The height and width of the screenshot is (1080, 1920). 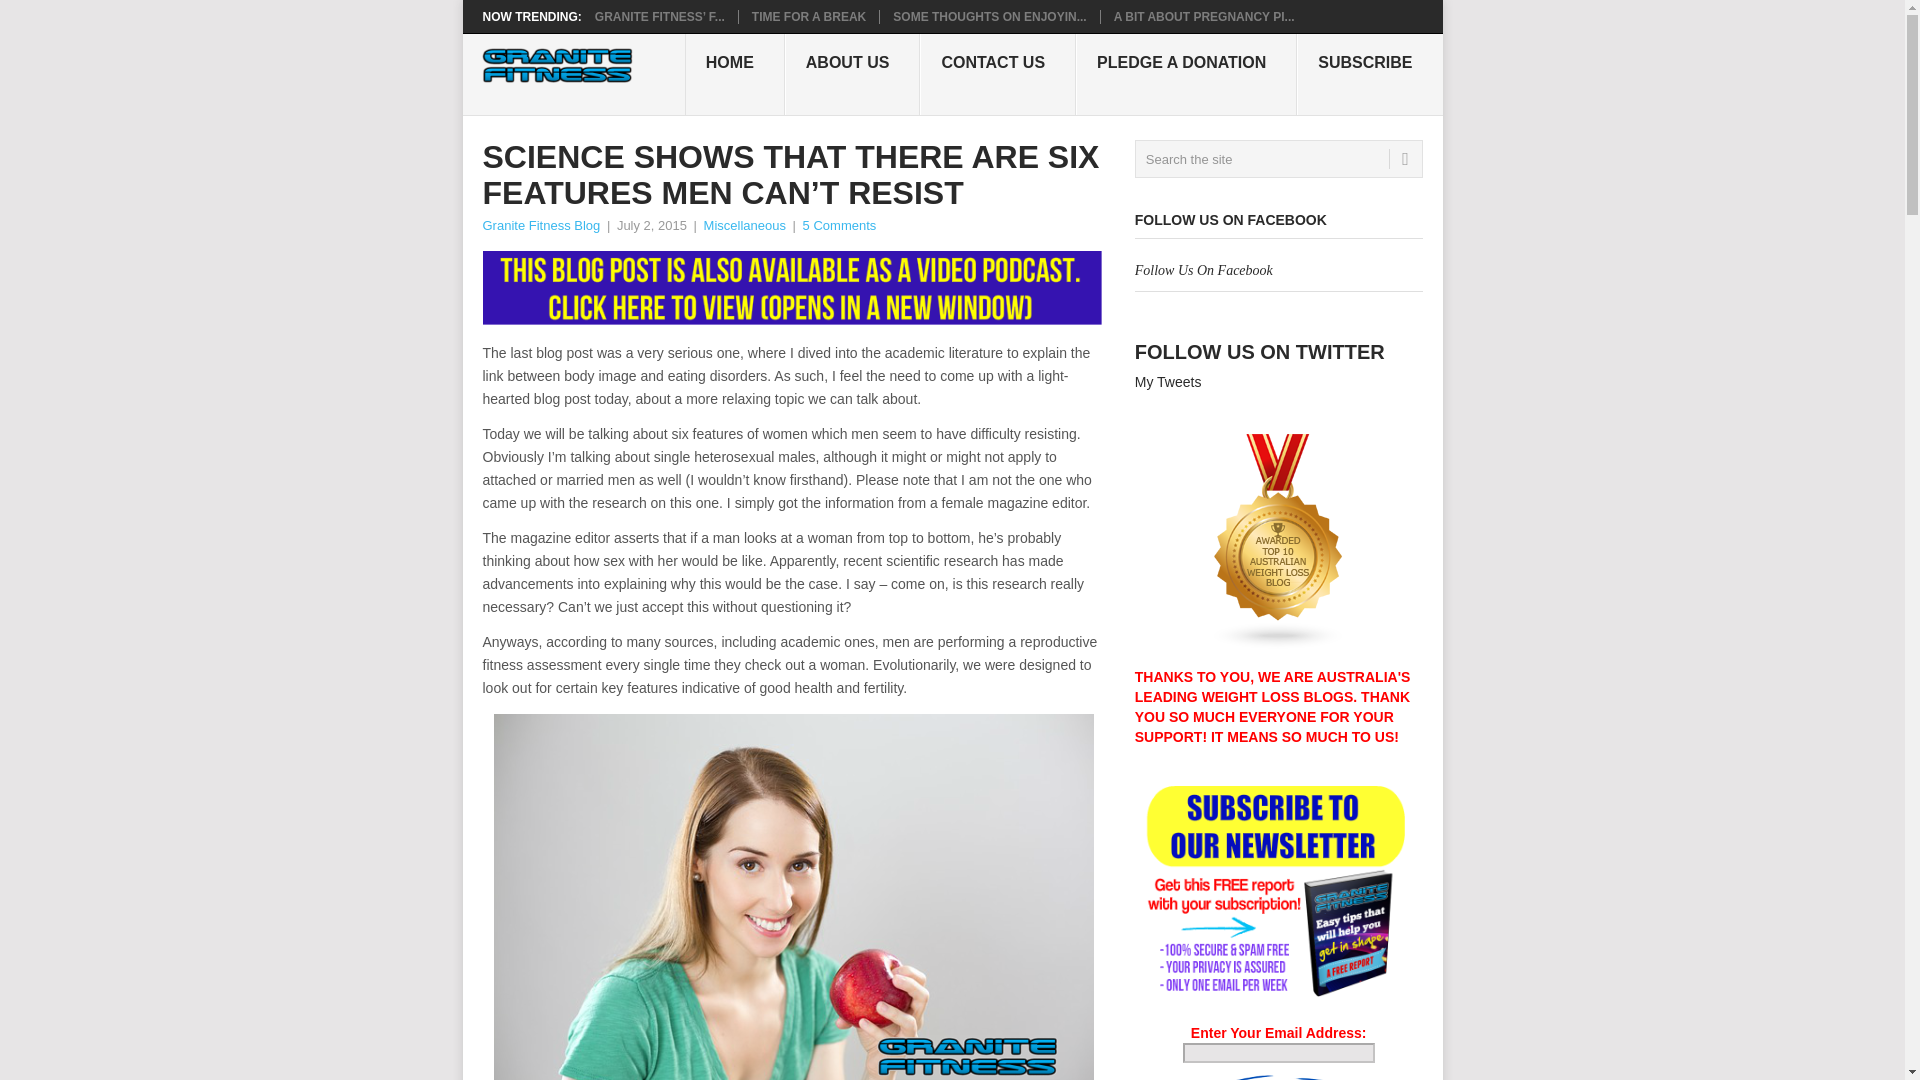 What do you see at coordinates (1204, 16) in the screenshot?
I see `A BIT ABOUT PREGNANCY PI...` at bounding box center [1204, 16].